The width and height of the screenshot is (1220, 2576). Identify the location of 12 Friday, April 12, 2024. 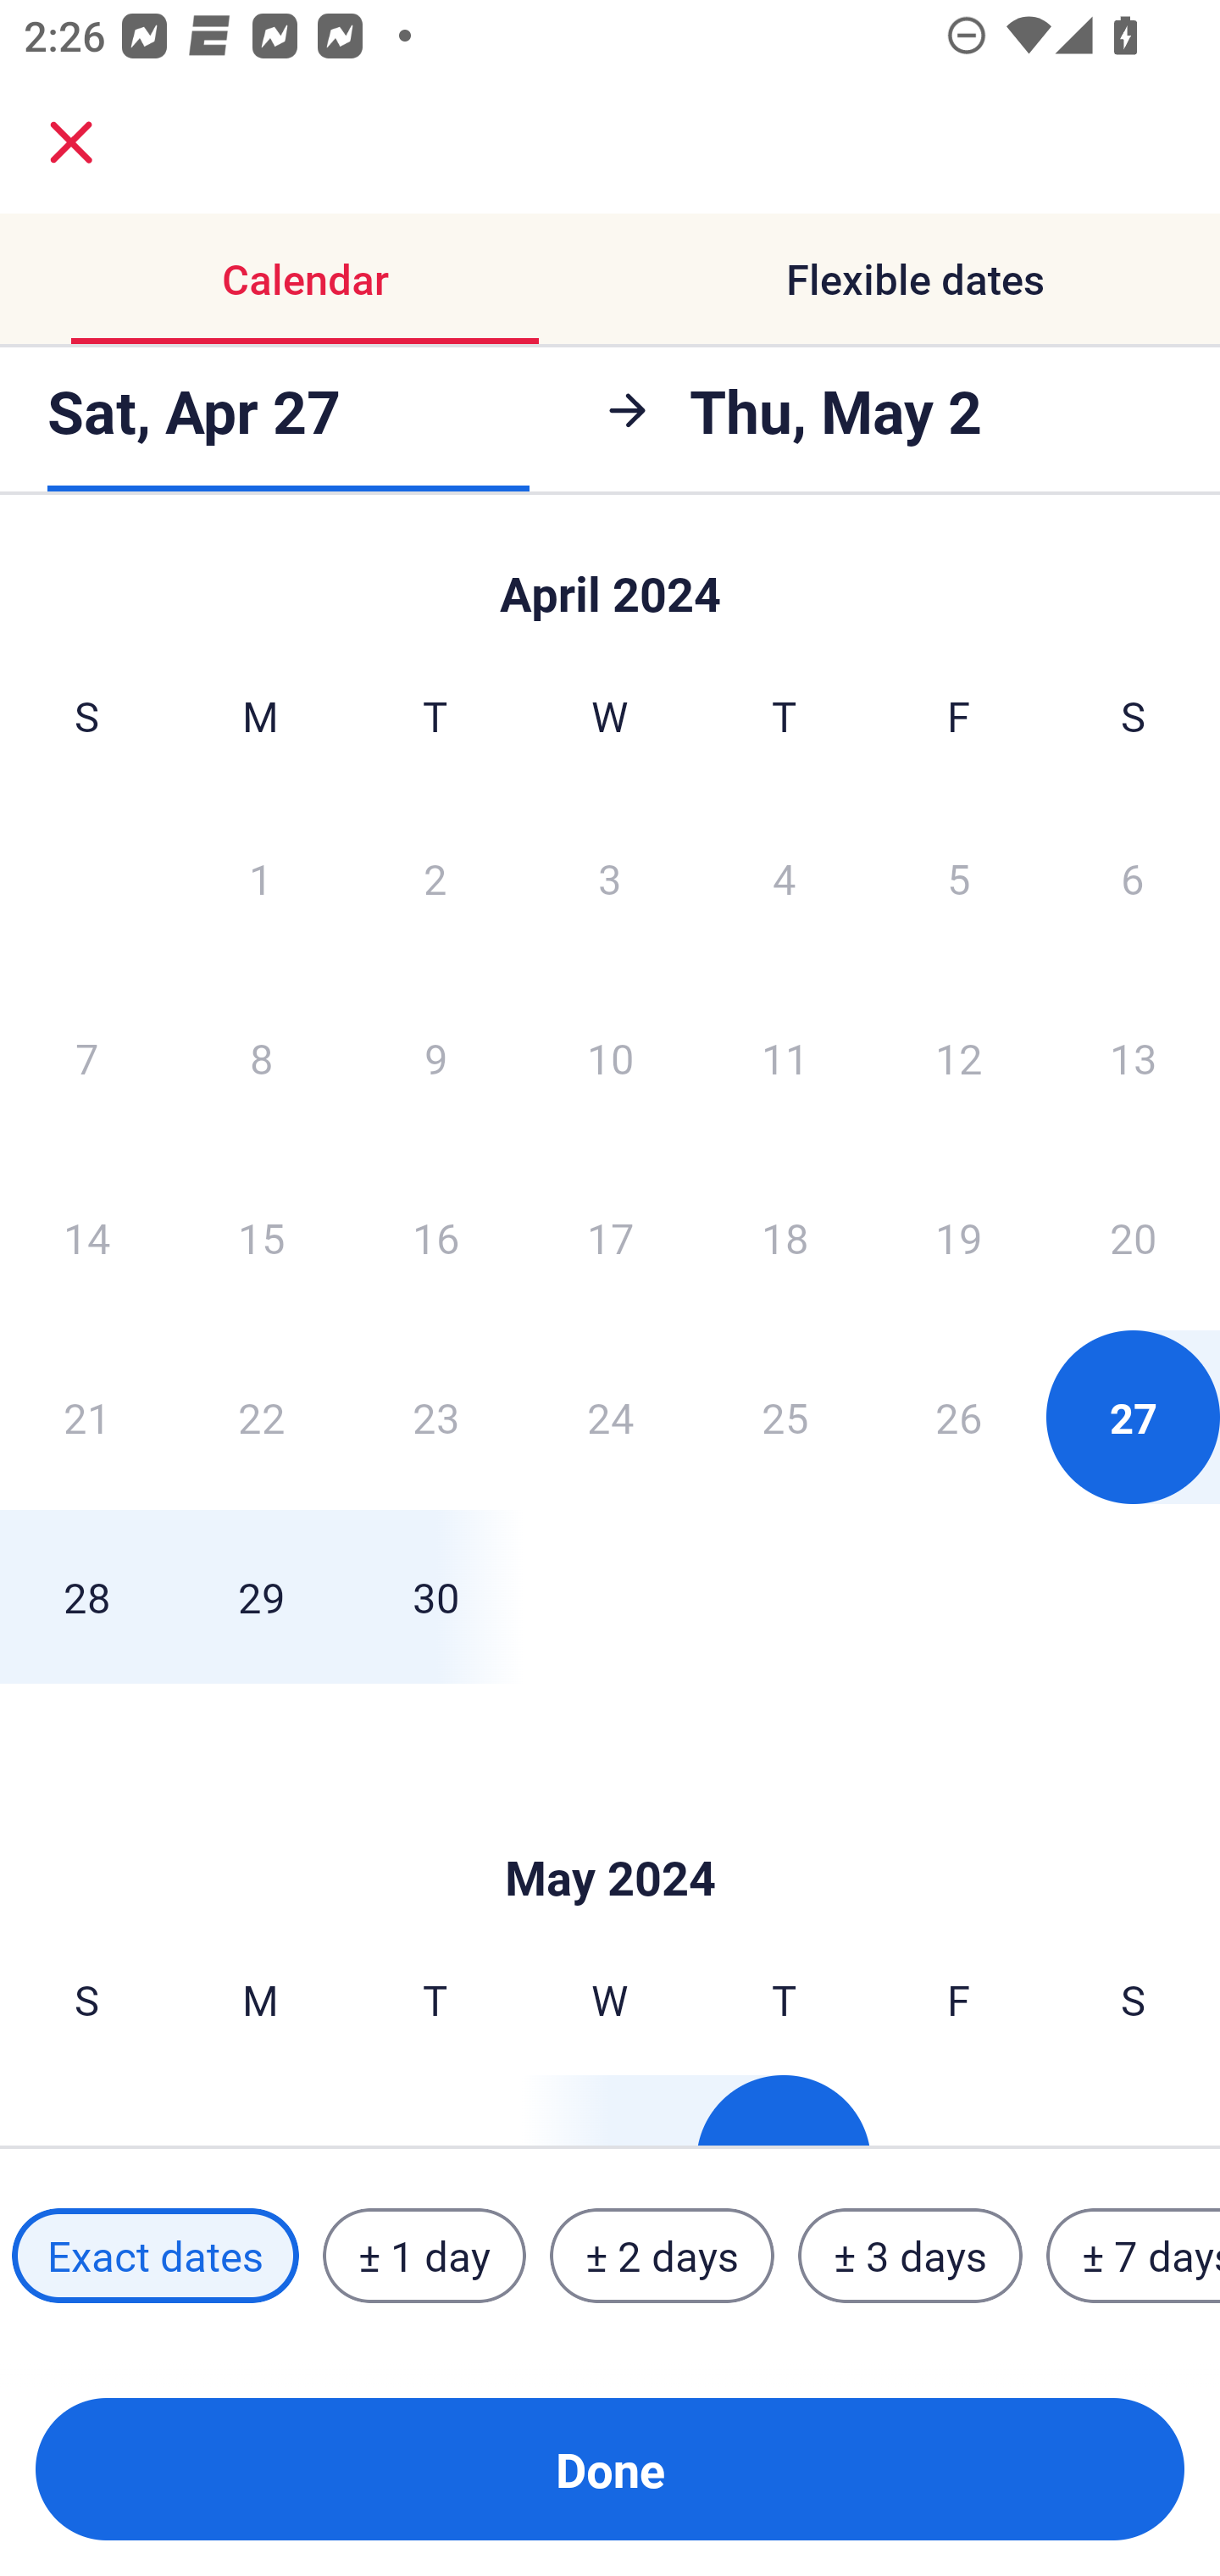
(959, 1058).